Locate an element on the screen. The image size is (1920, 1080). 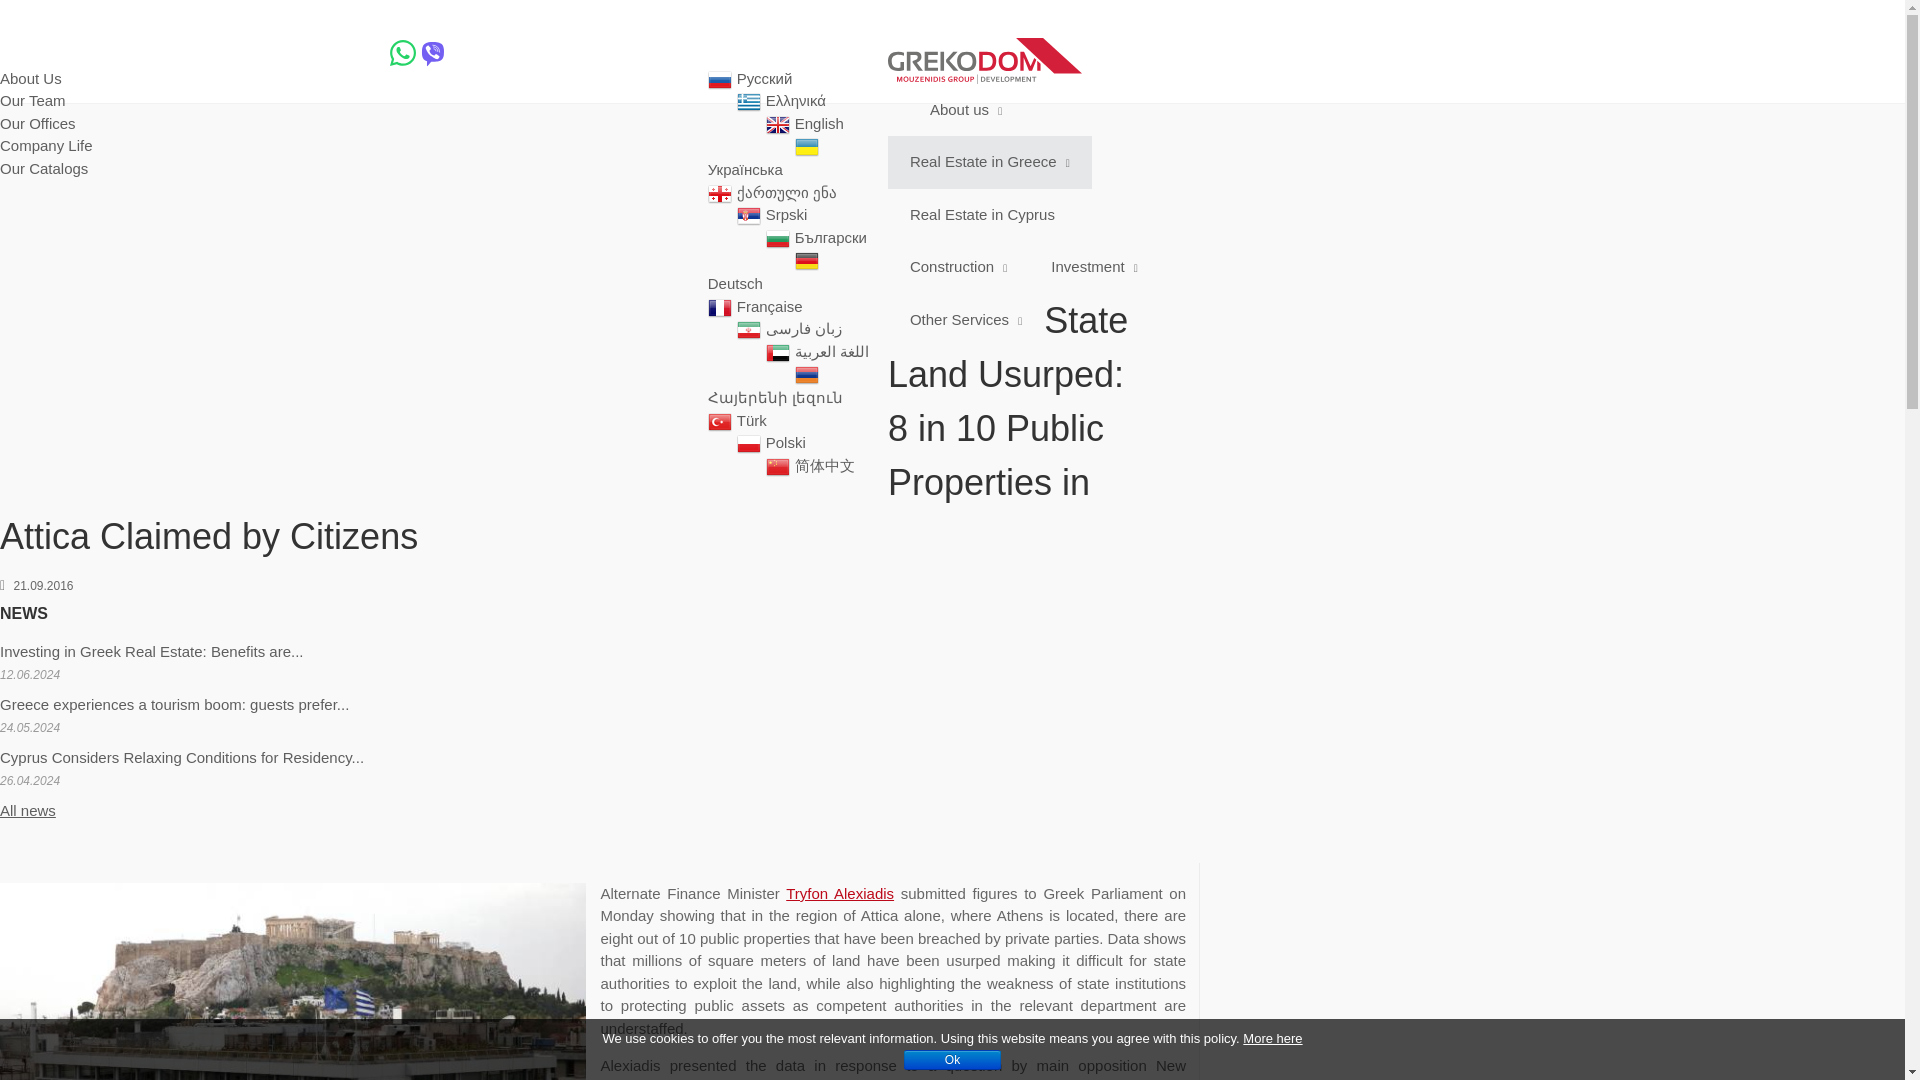
Srpski is located at coordinates (794, 214).